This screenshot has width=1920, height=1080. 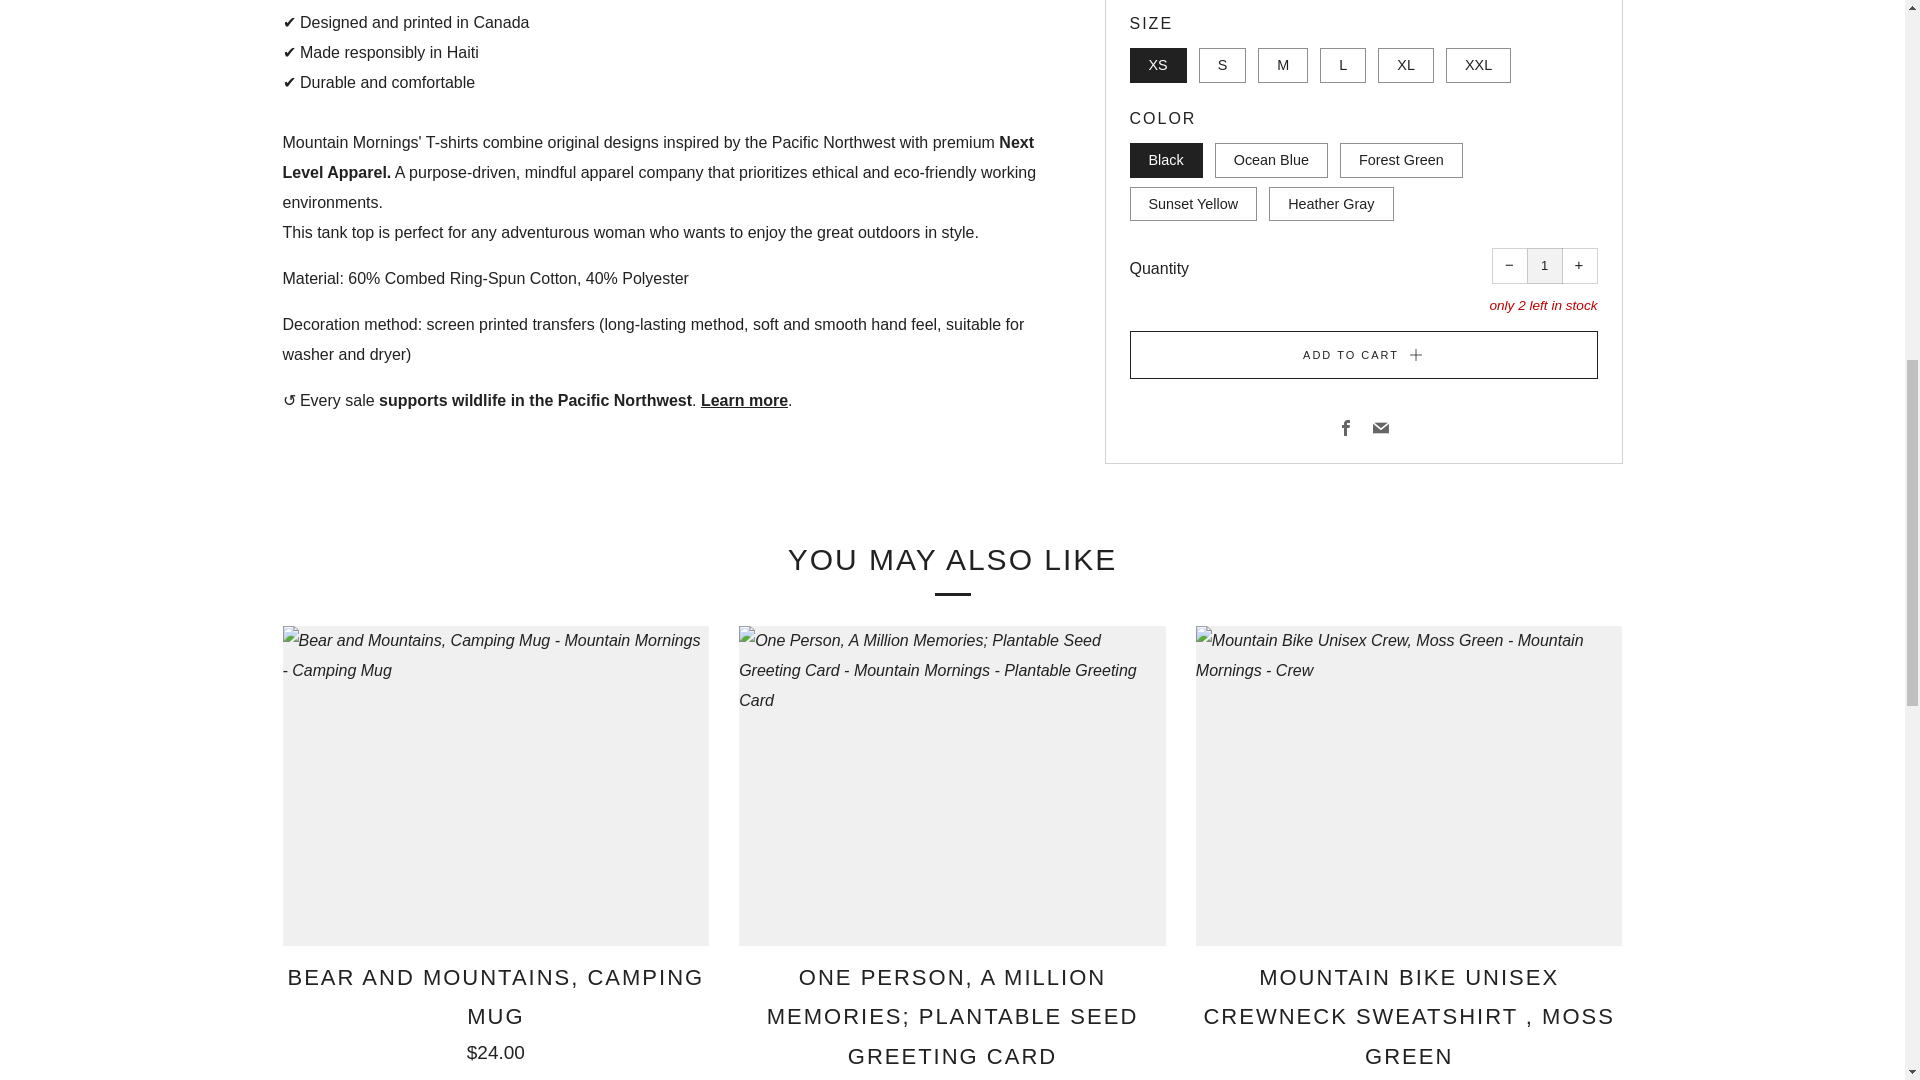 What do you see at coordinates (496, 786) in the screenshot?
I see `Bear and Mountains, Camping Mug` at bounding box center [496, 786].